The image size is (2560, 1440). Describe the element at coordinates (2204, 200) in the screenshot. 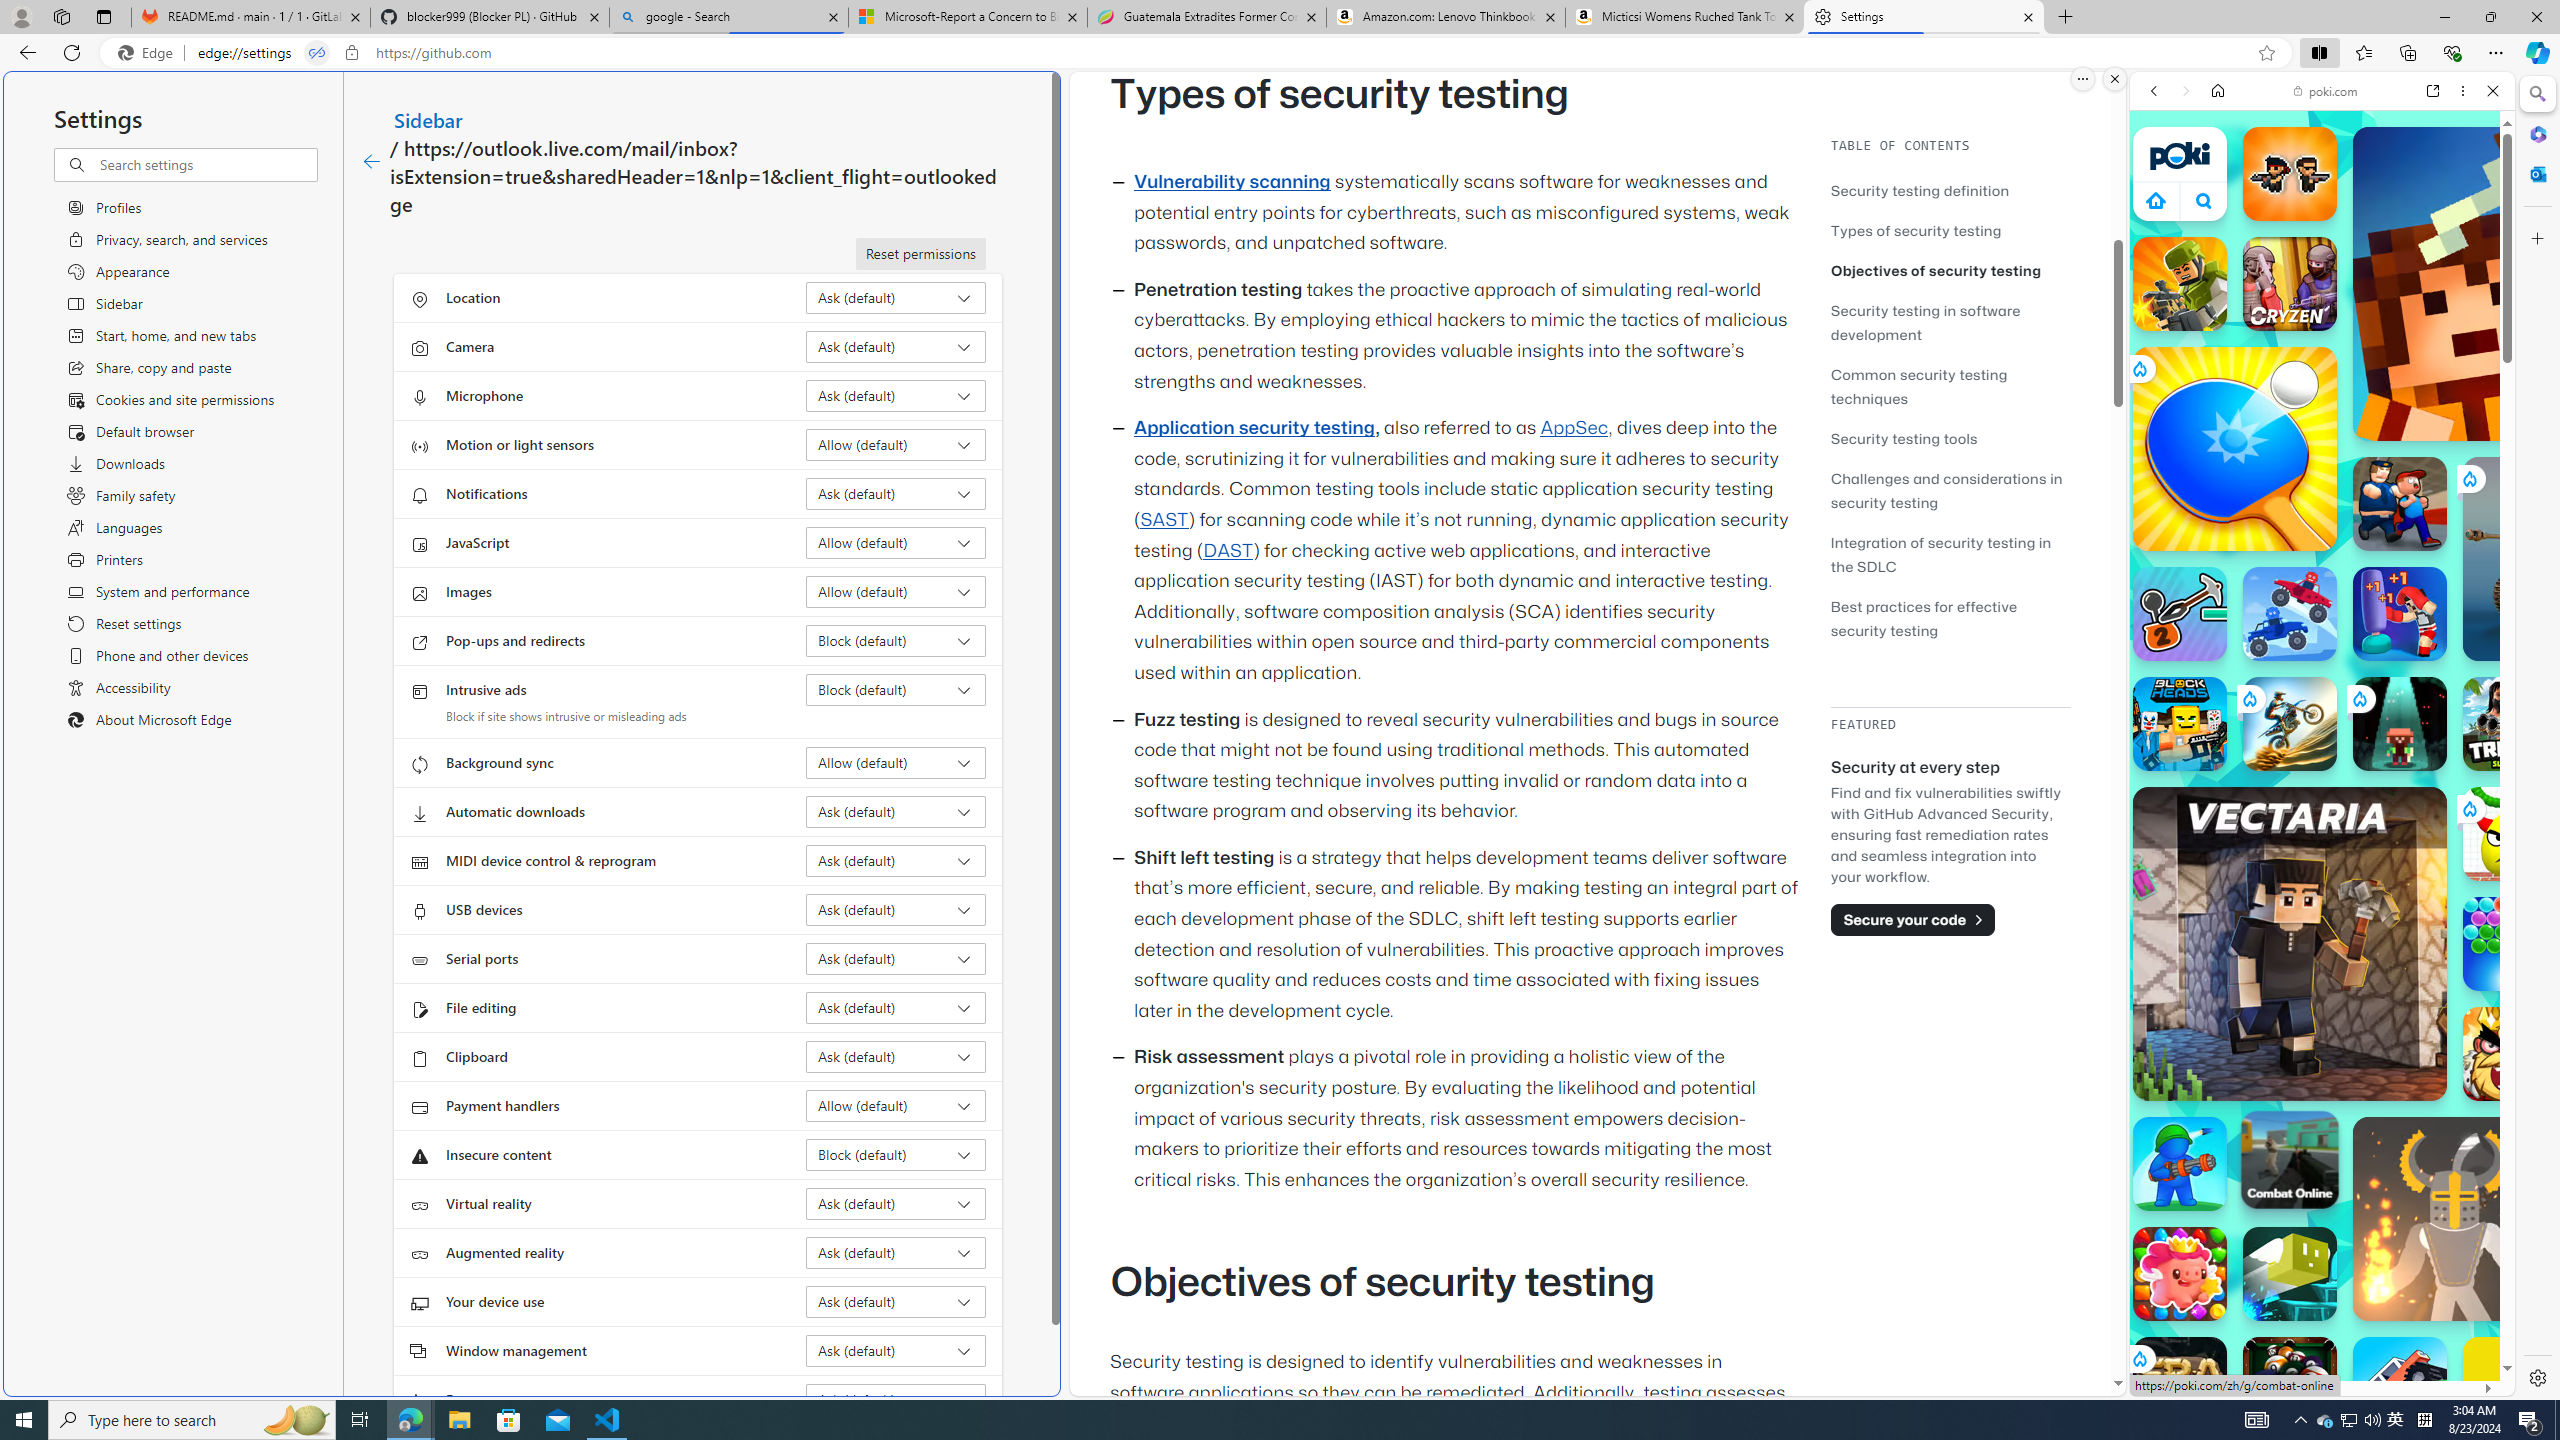

I see `Class: B_5ykBA46kDOxiz_R9wm` at that location.